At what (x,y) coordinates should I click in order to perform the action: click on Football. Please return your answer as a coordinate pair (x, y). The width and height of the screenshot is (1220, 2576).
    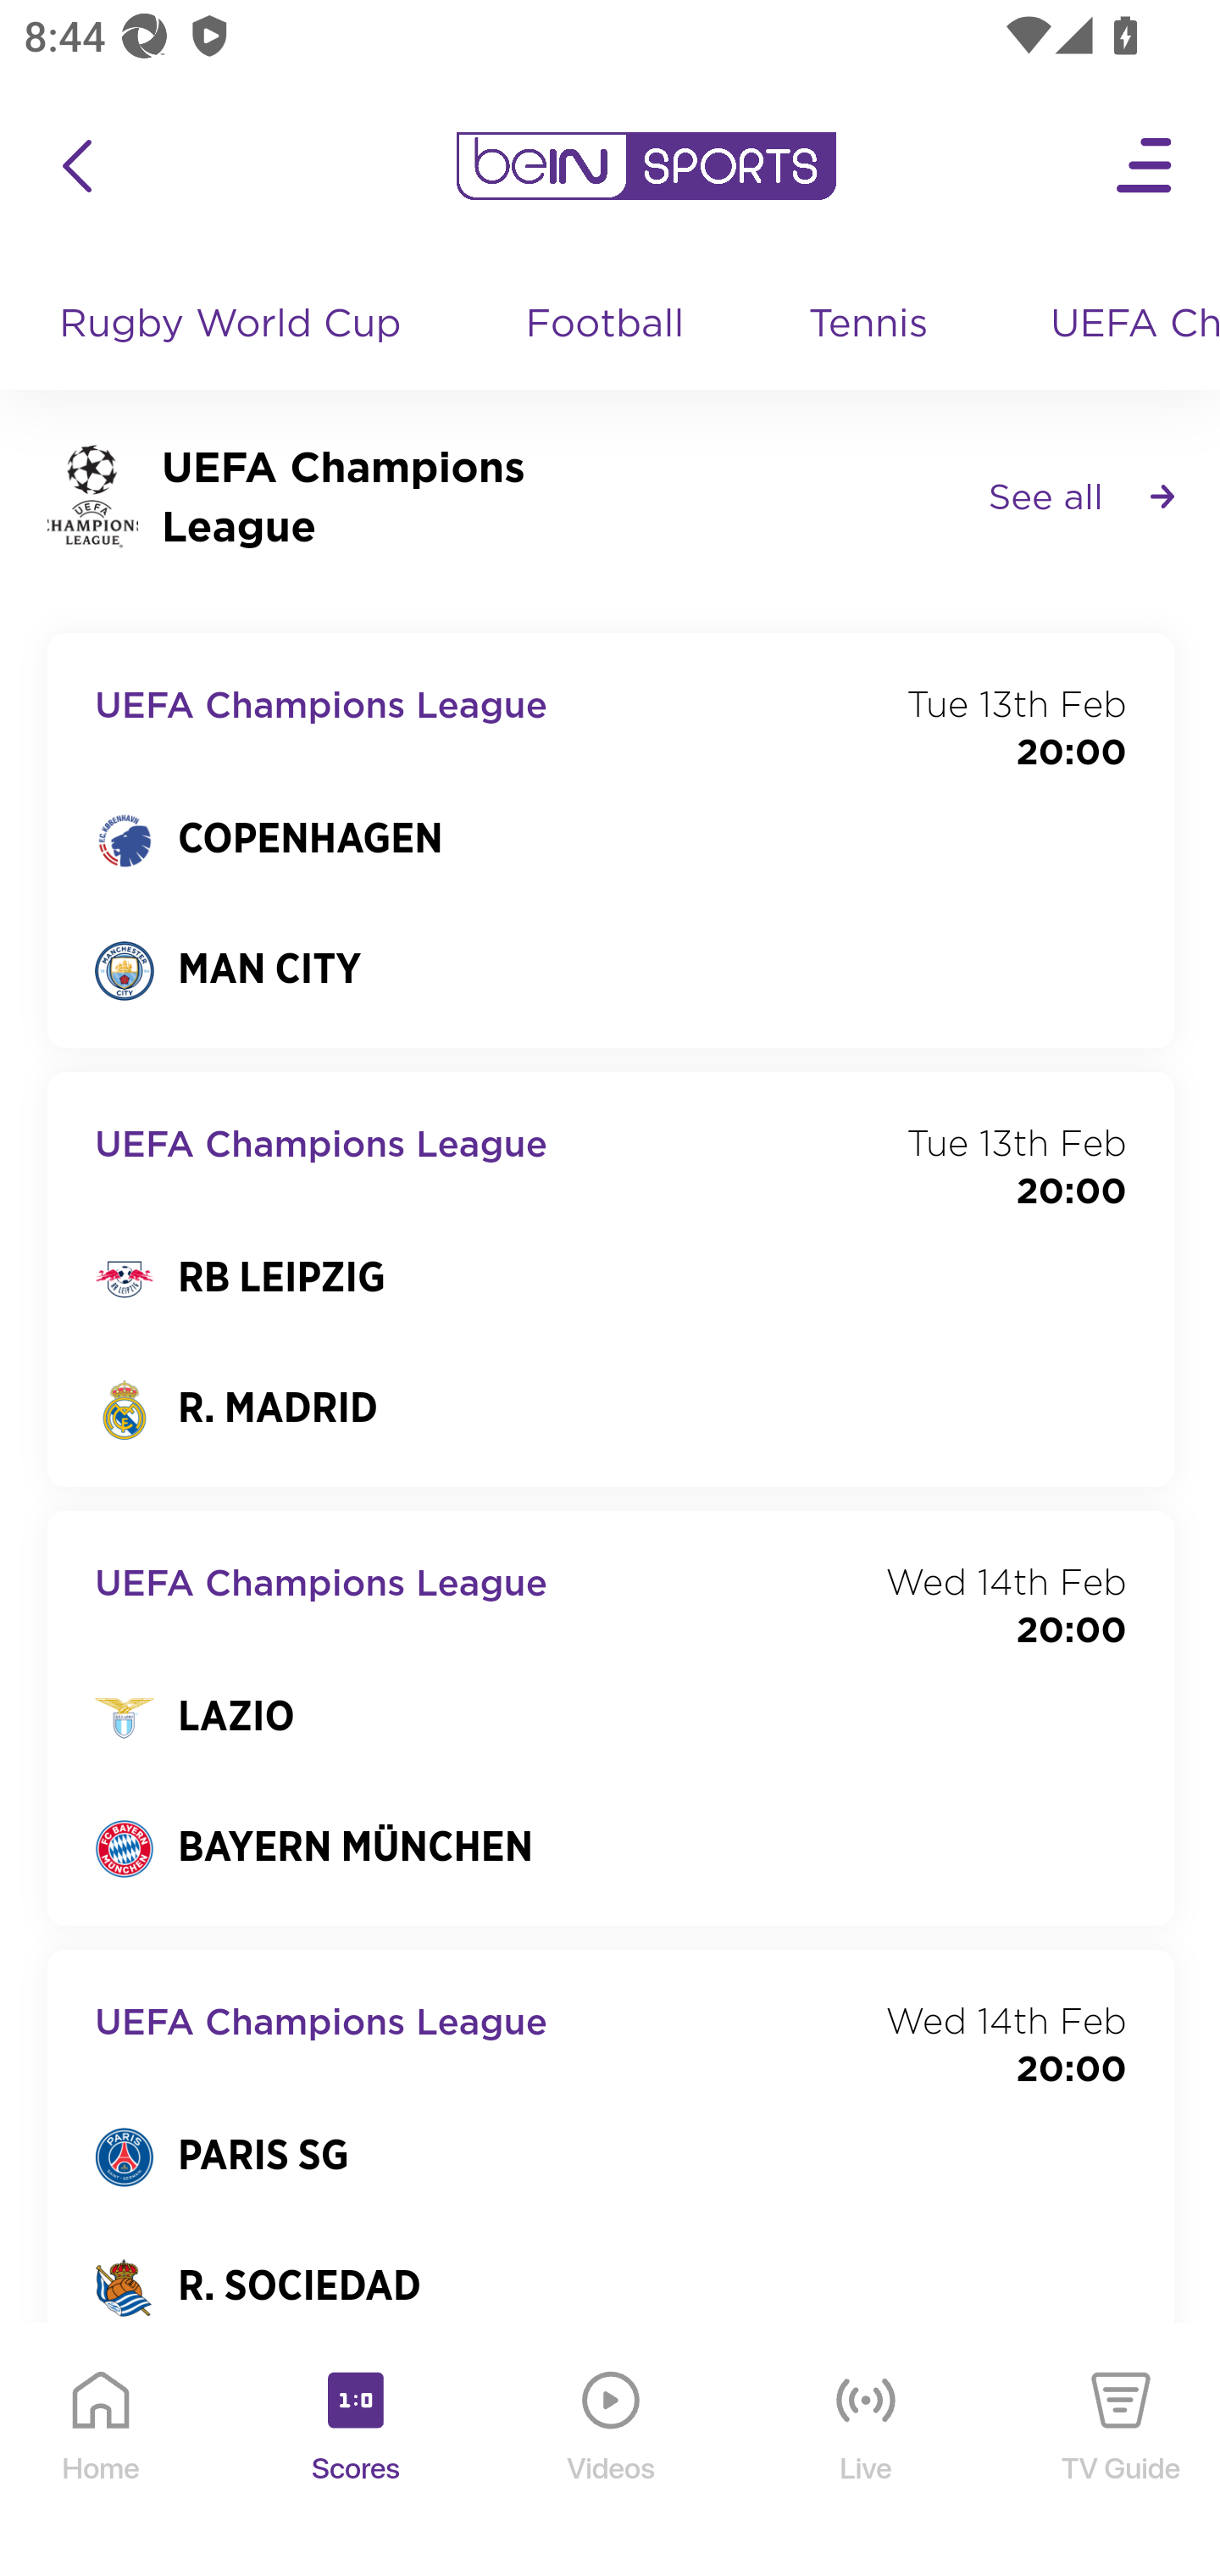
    Looking at the image, I should click on (607, 325).